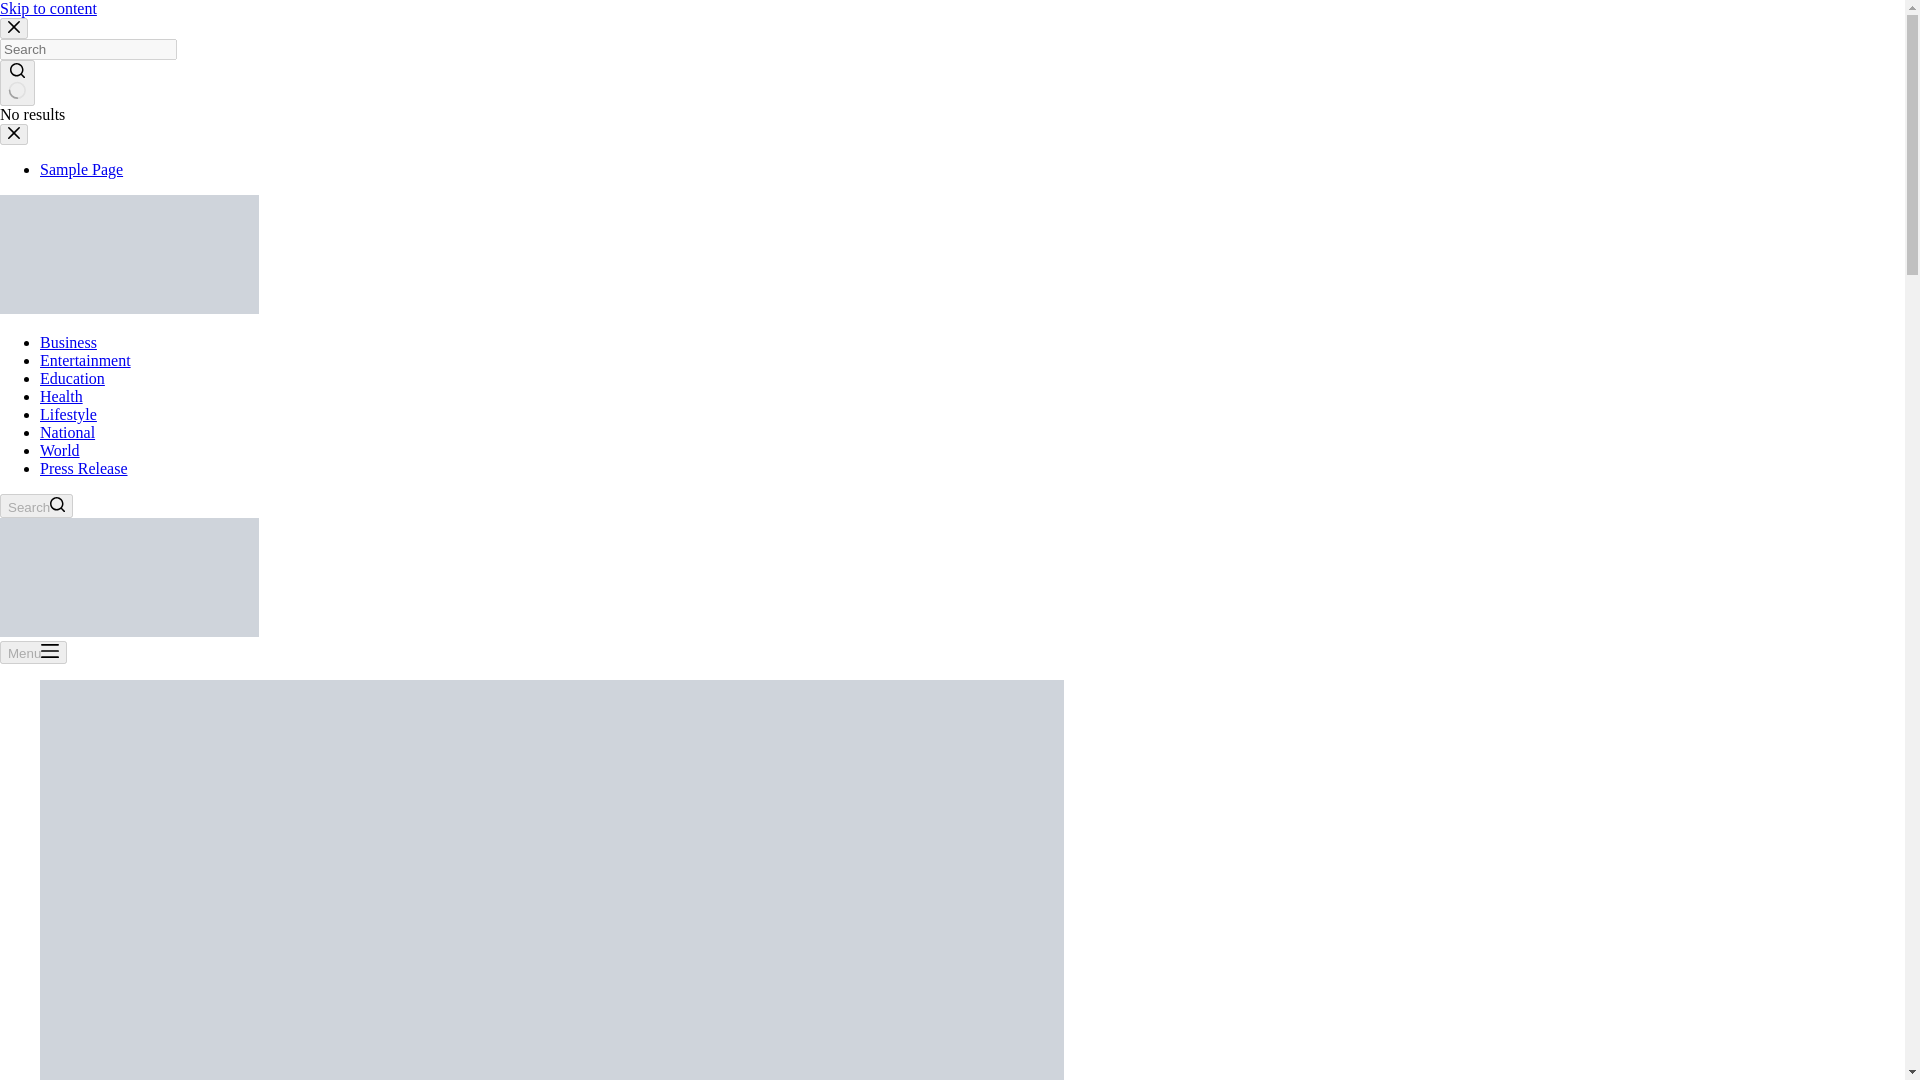  I want to click on Sample Page, so click(81, 169).